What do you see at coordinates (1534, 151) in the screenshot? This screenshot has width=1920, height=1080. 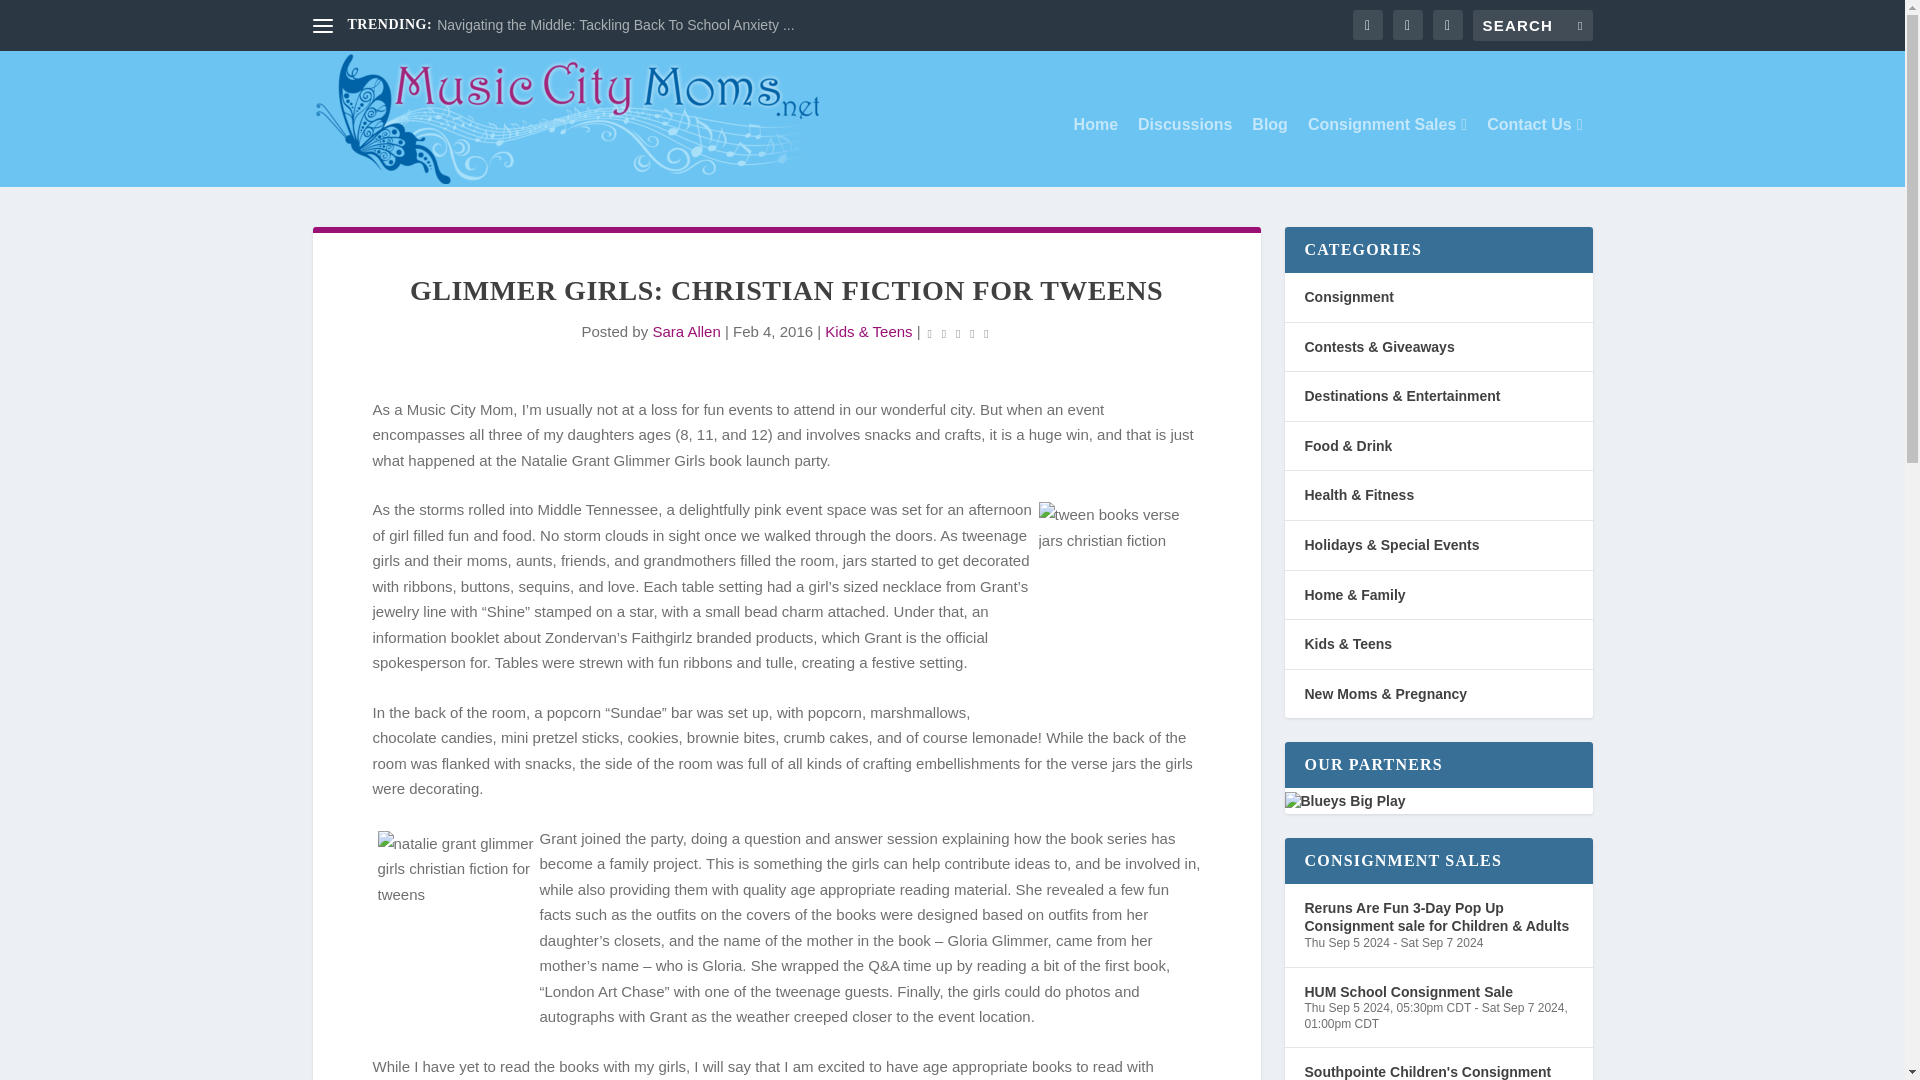 I see `Contact Us` at bounding box center [1534, 151].